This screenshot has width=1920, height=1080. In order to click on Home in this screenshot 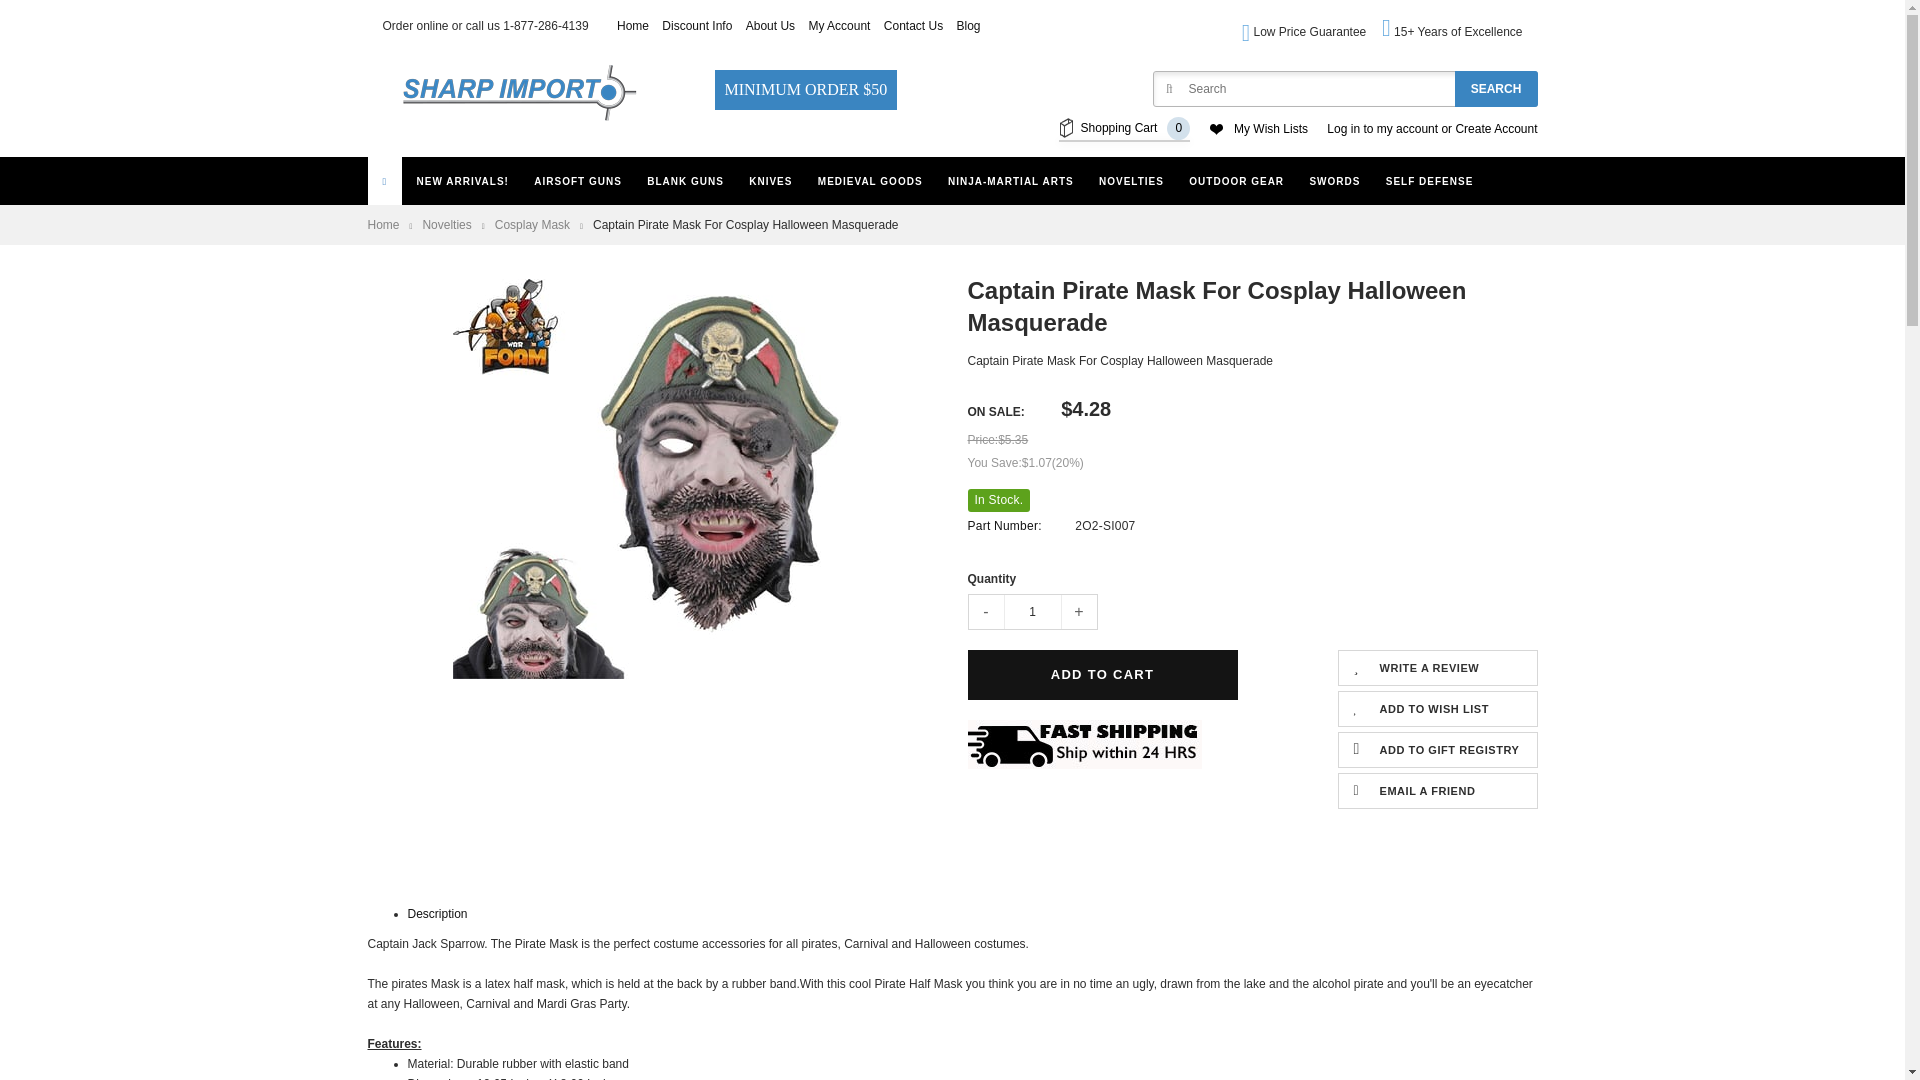, I will do `click(632, 26)`.